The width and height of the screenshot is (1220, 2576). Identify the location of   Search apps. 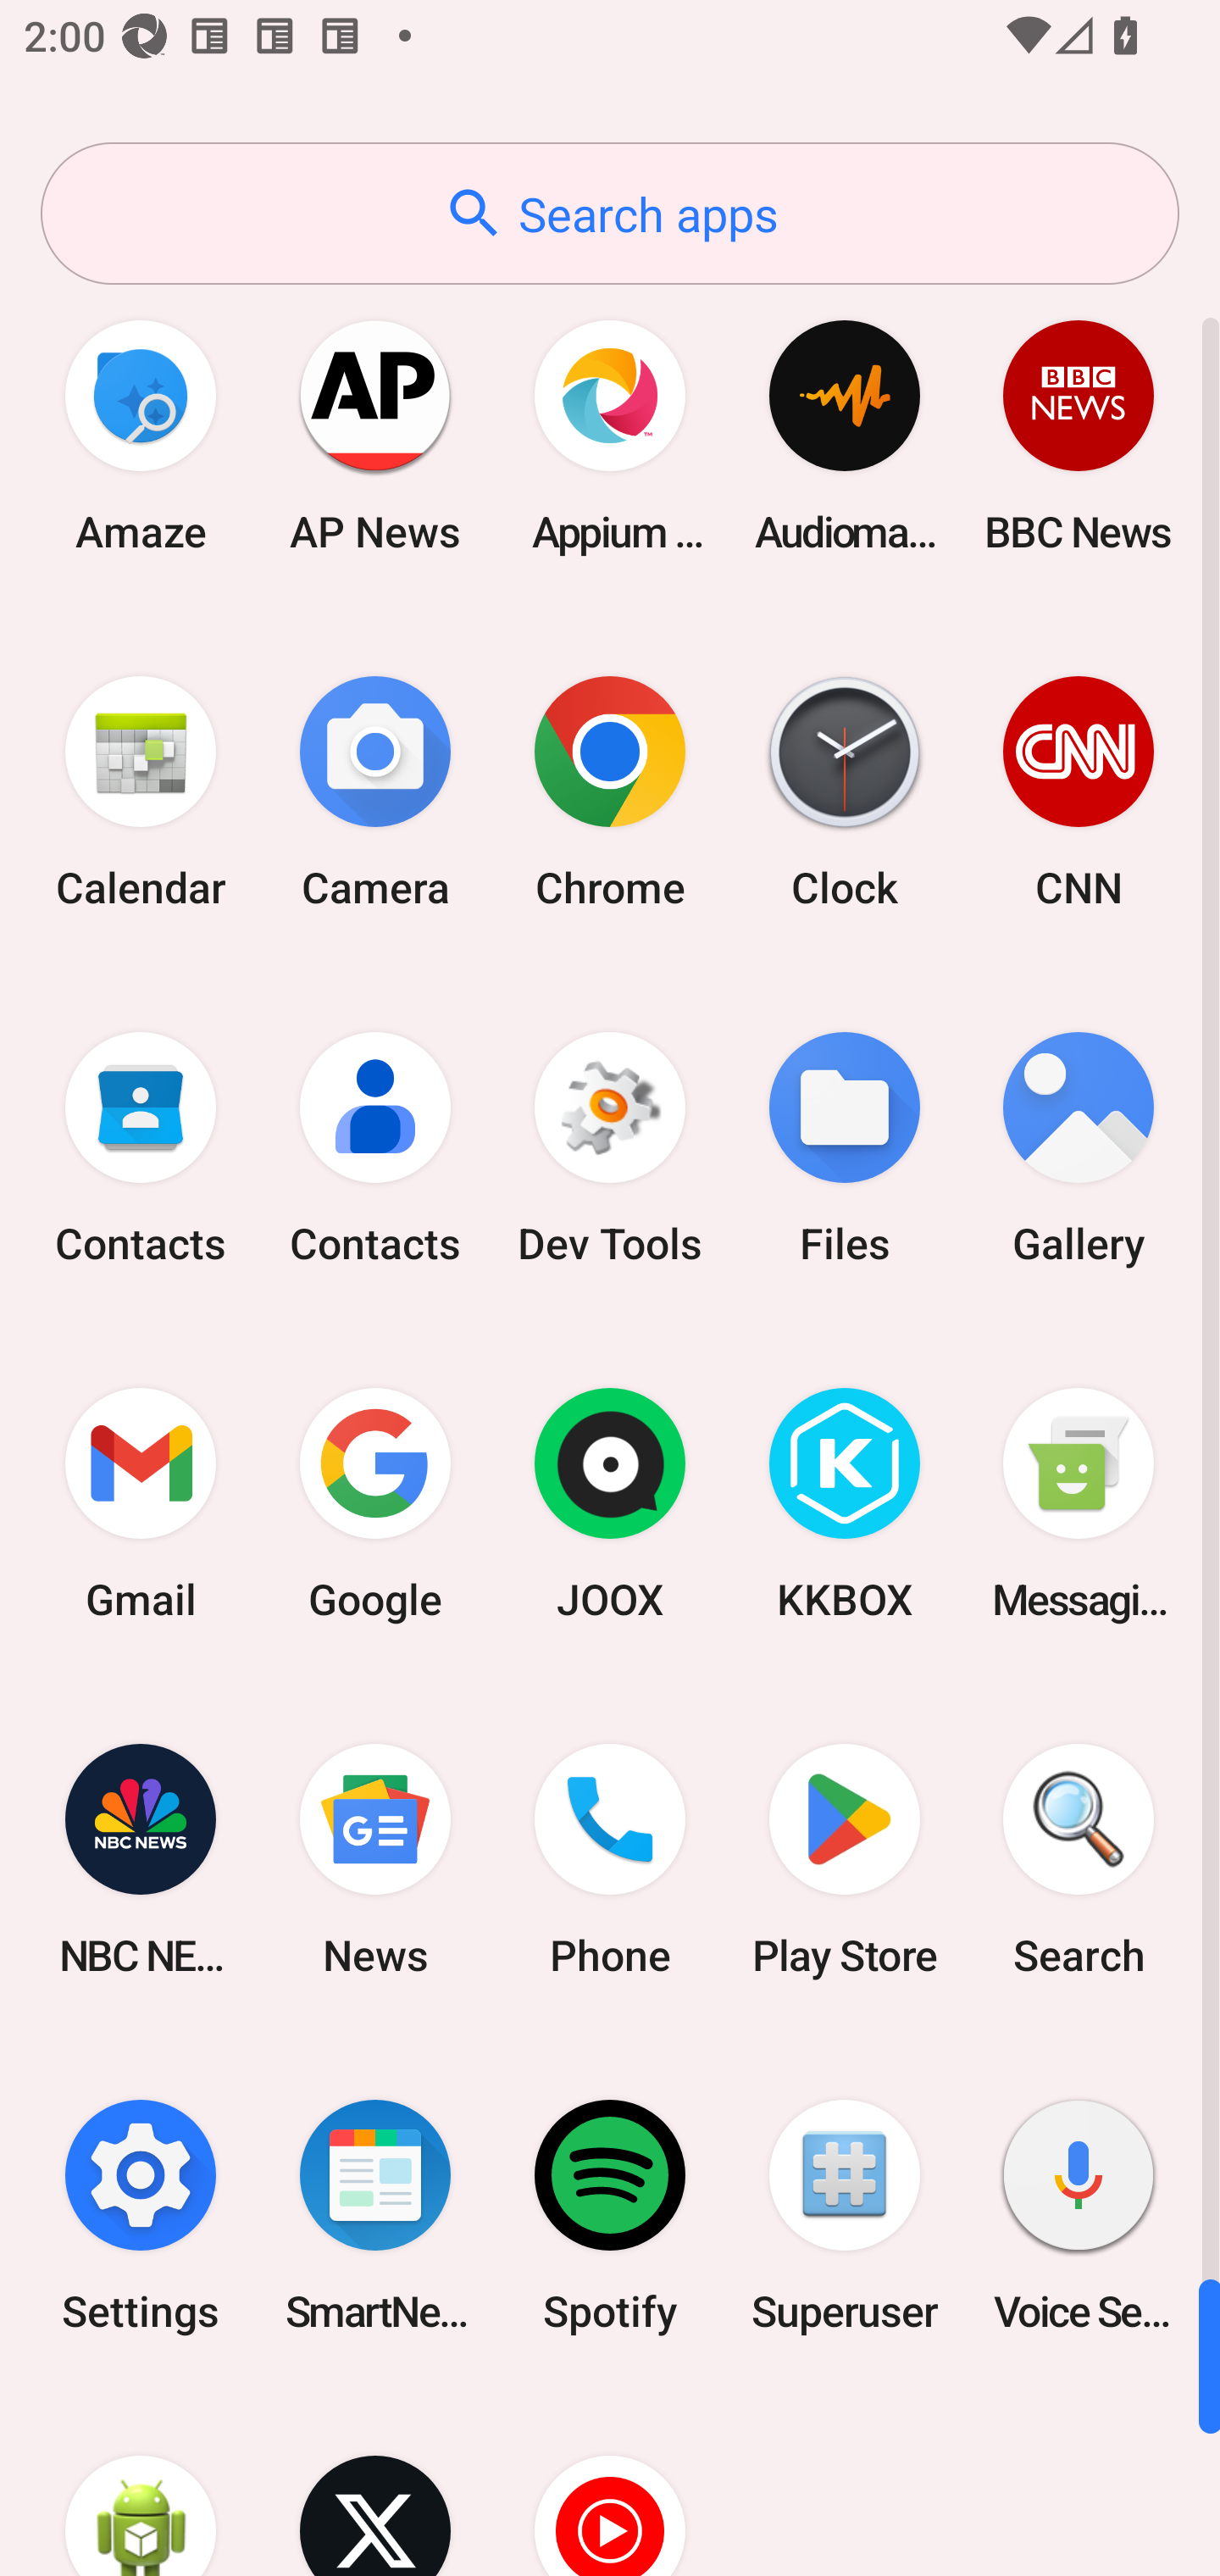
(610, 214).